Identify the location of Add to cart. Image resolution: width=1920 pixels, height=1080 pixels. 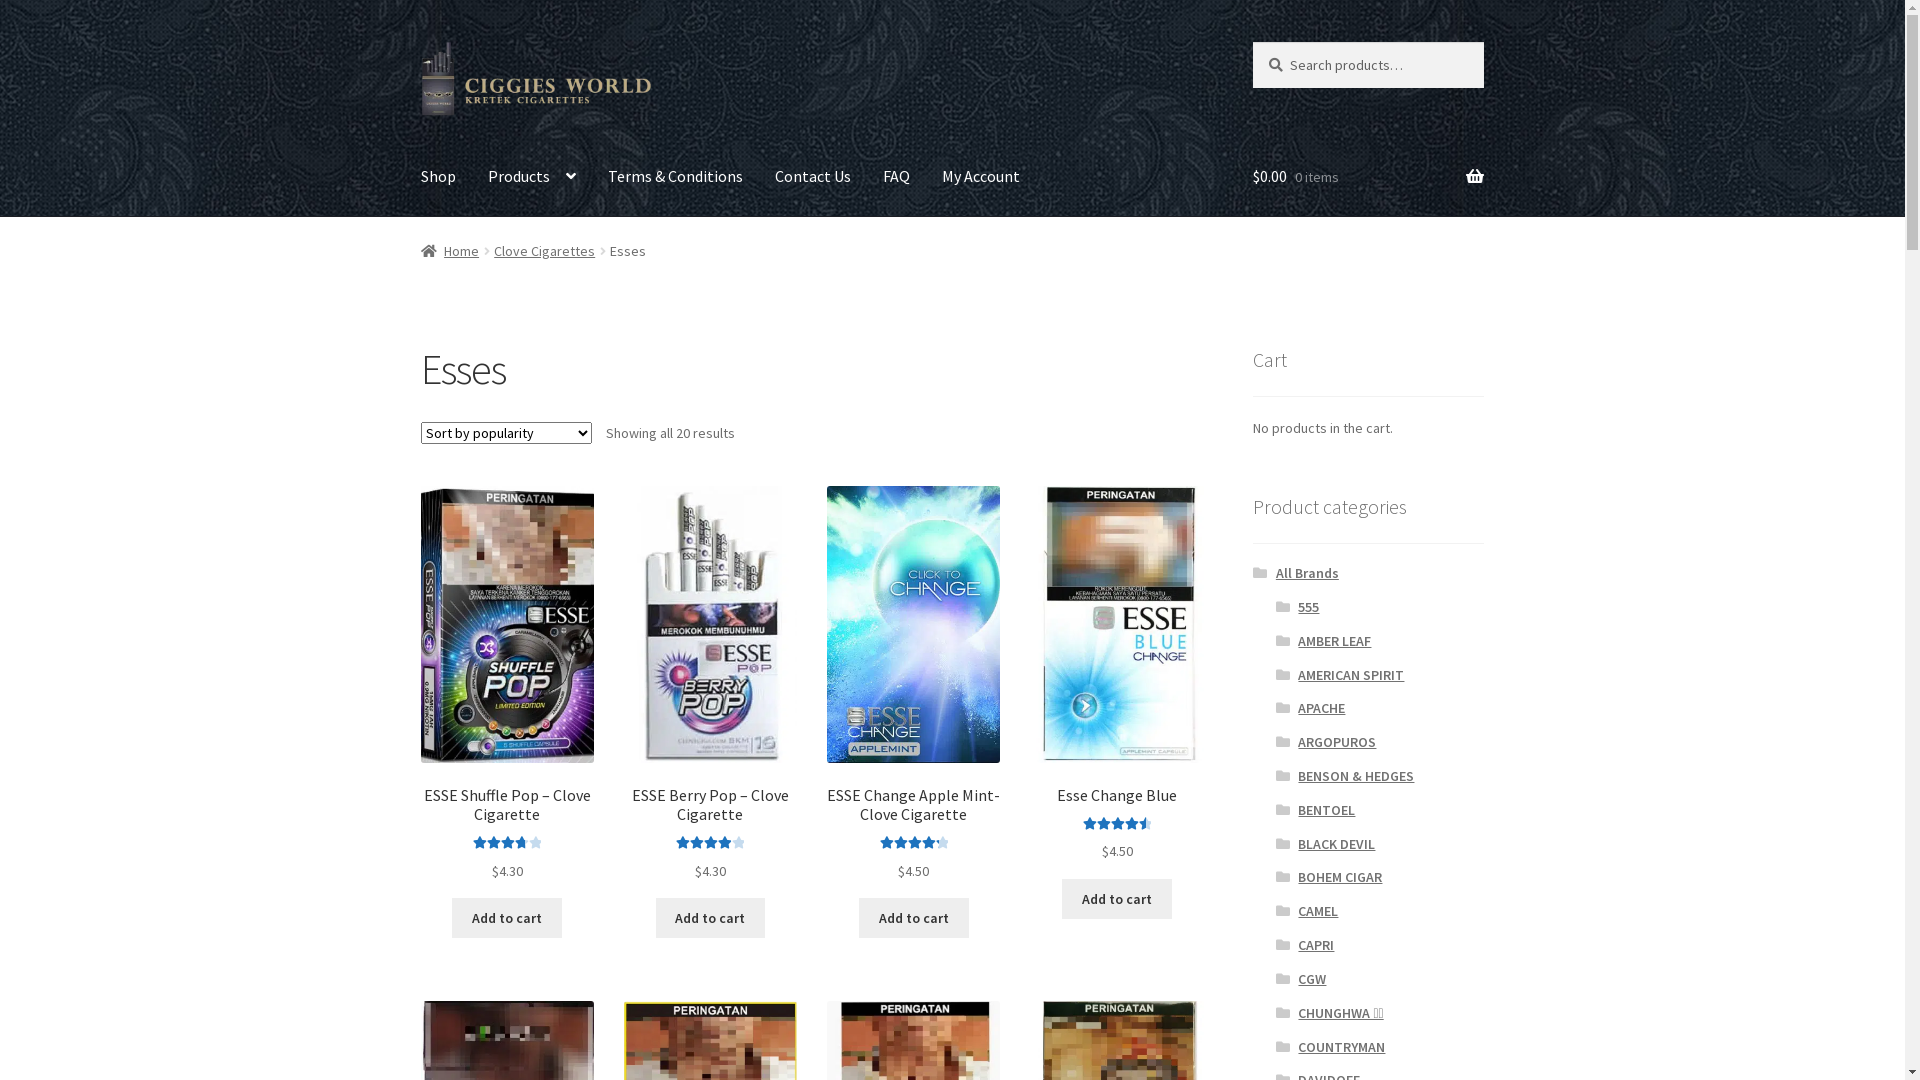
(1117, 899).